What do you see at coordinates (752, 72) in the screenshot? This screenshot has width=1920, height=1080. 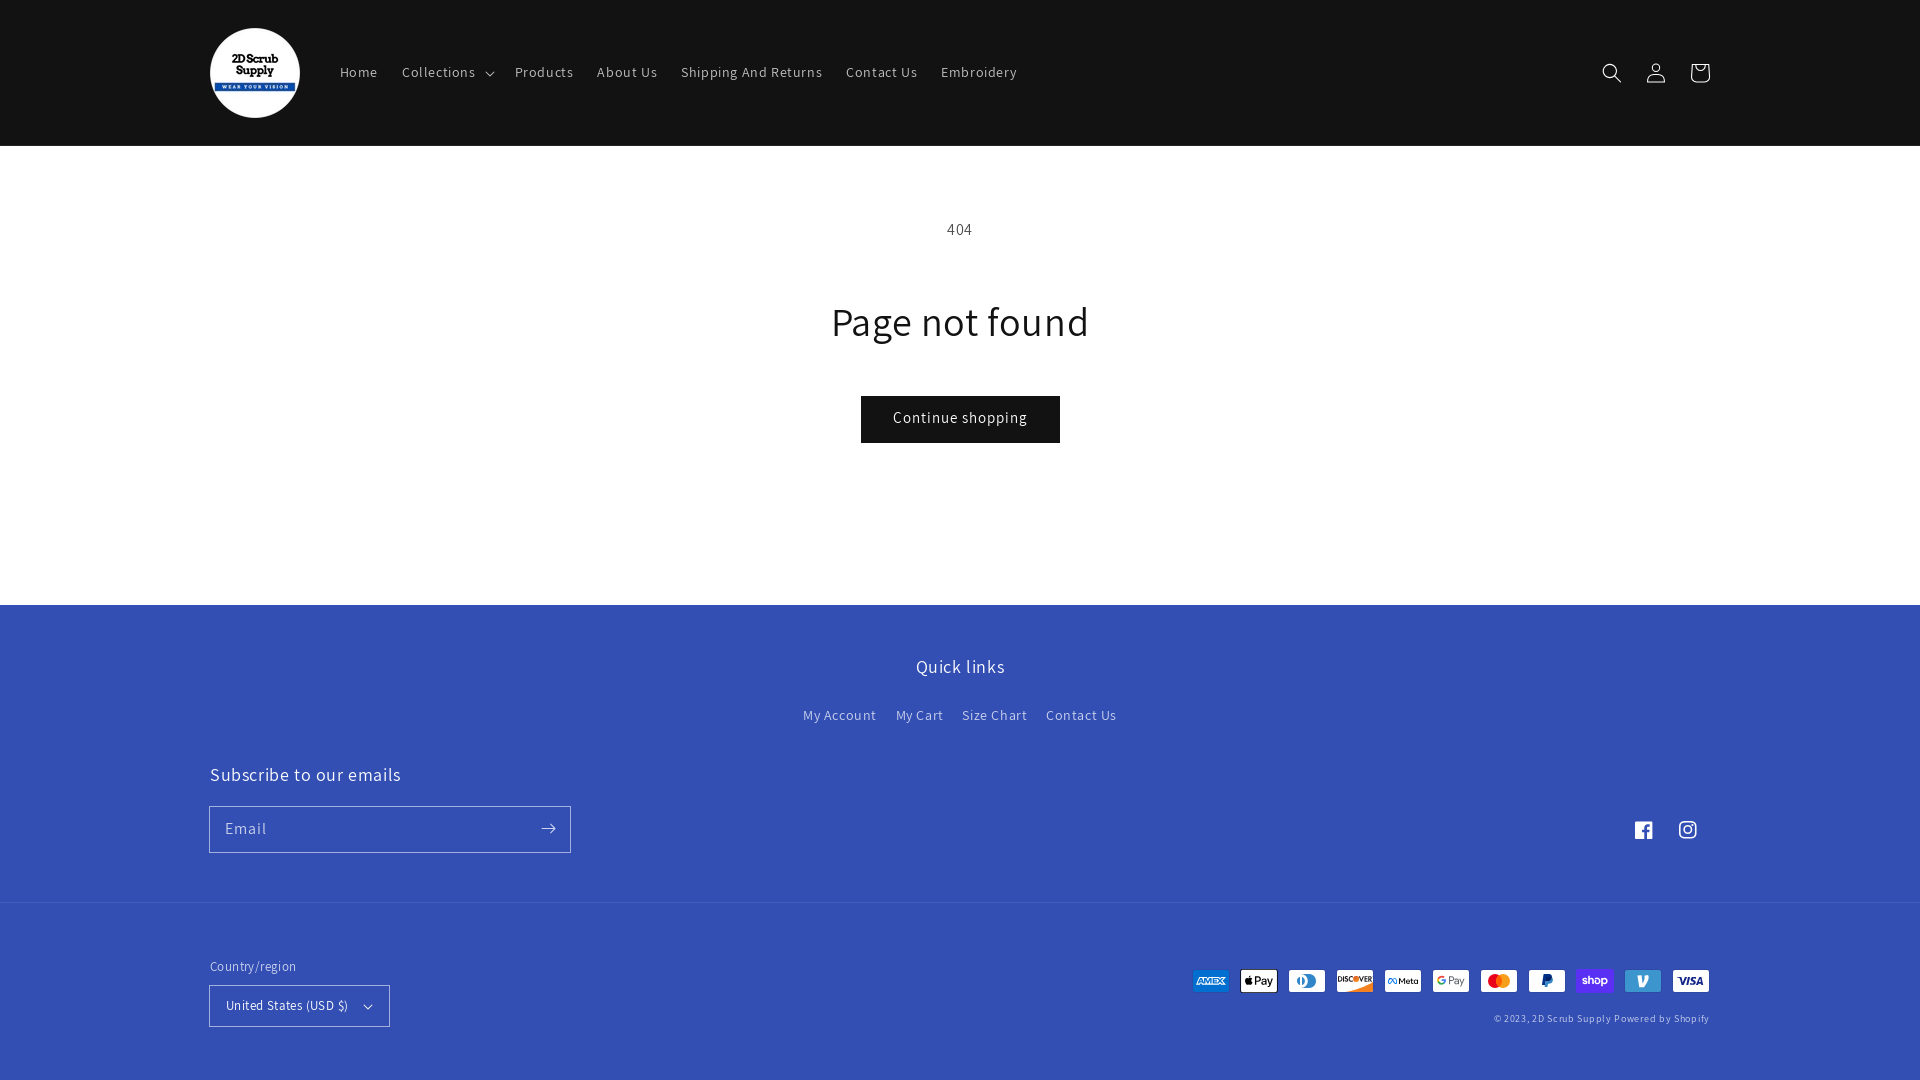 I see `Shipping And Returns` at bounding box center [752, 72].